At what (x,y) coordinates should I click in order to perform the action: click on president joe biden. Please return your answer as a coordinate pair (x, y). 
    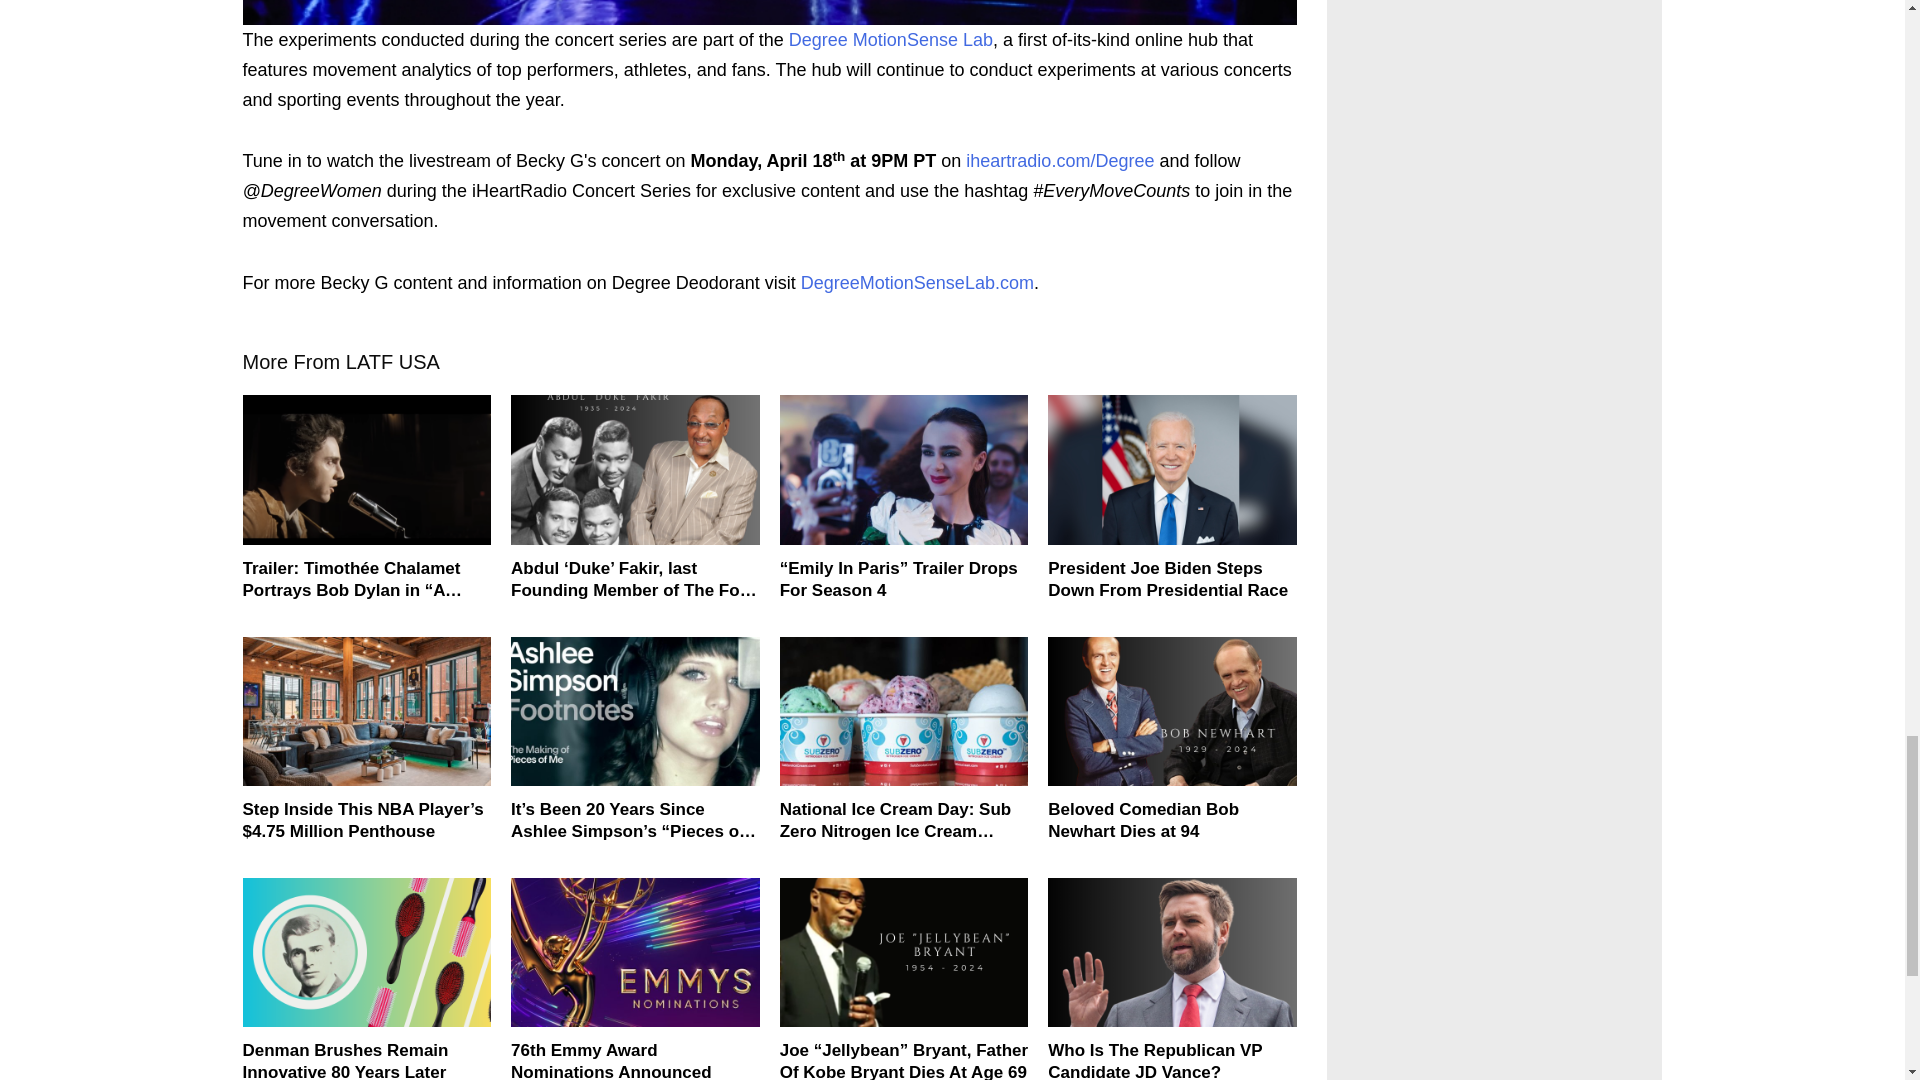
    Looking at the image, I should click on (1172, 470).